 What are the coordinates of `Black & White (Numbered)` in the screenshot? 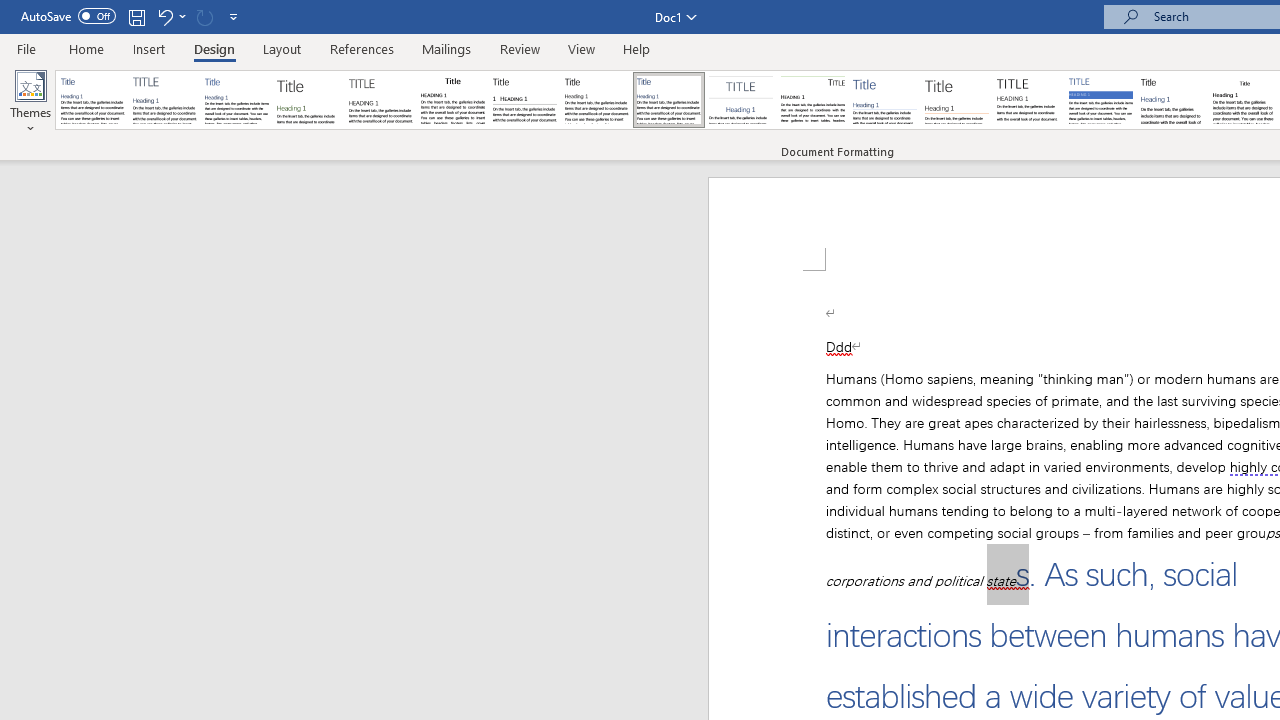 It's located at (524, 100).